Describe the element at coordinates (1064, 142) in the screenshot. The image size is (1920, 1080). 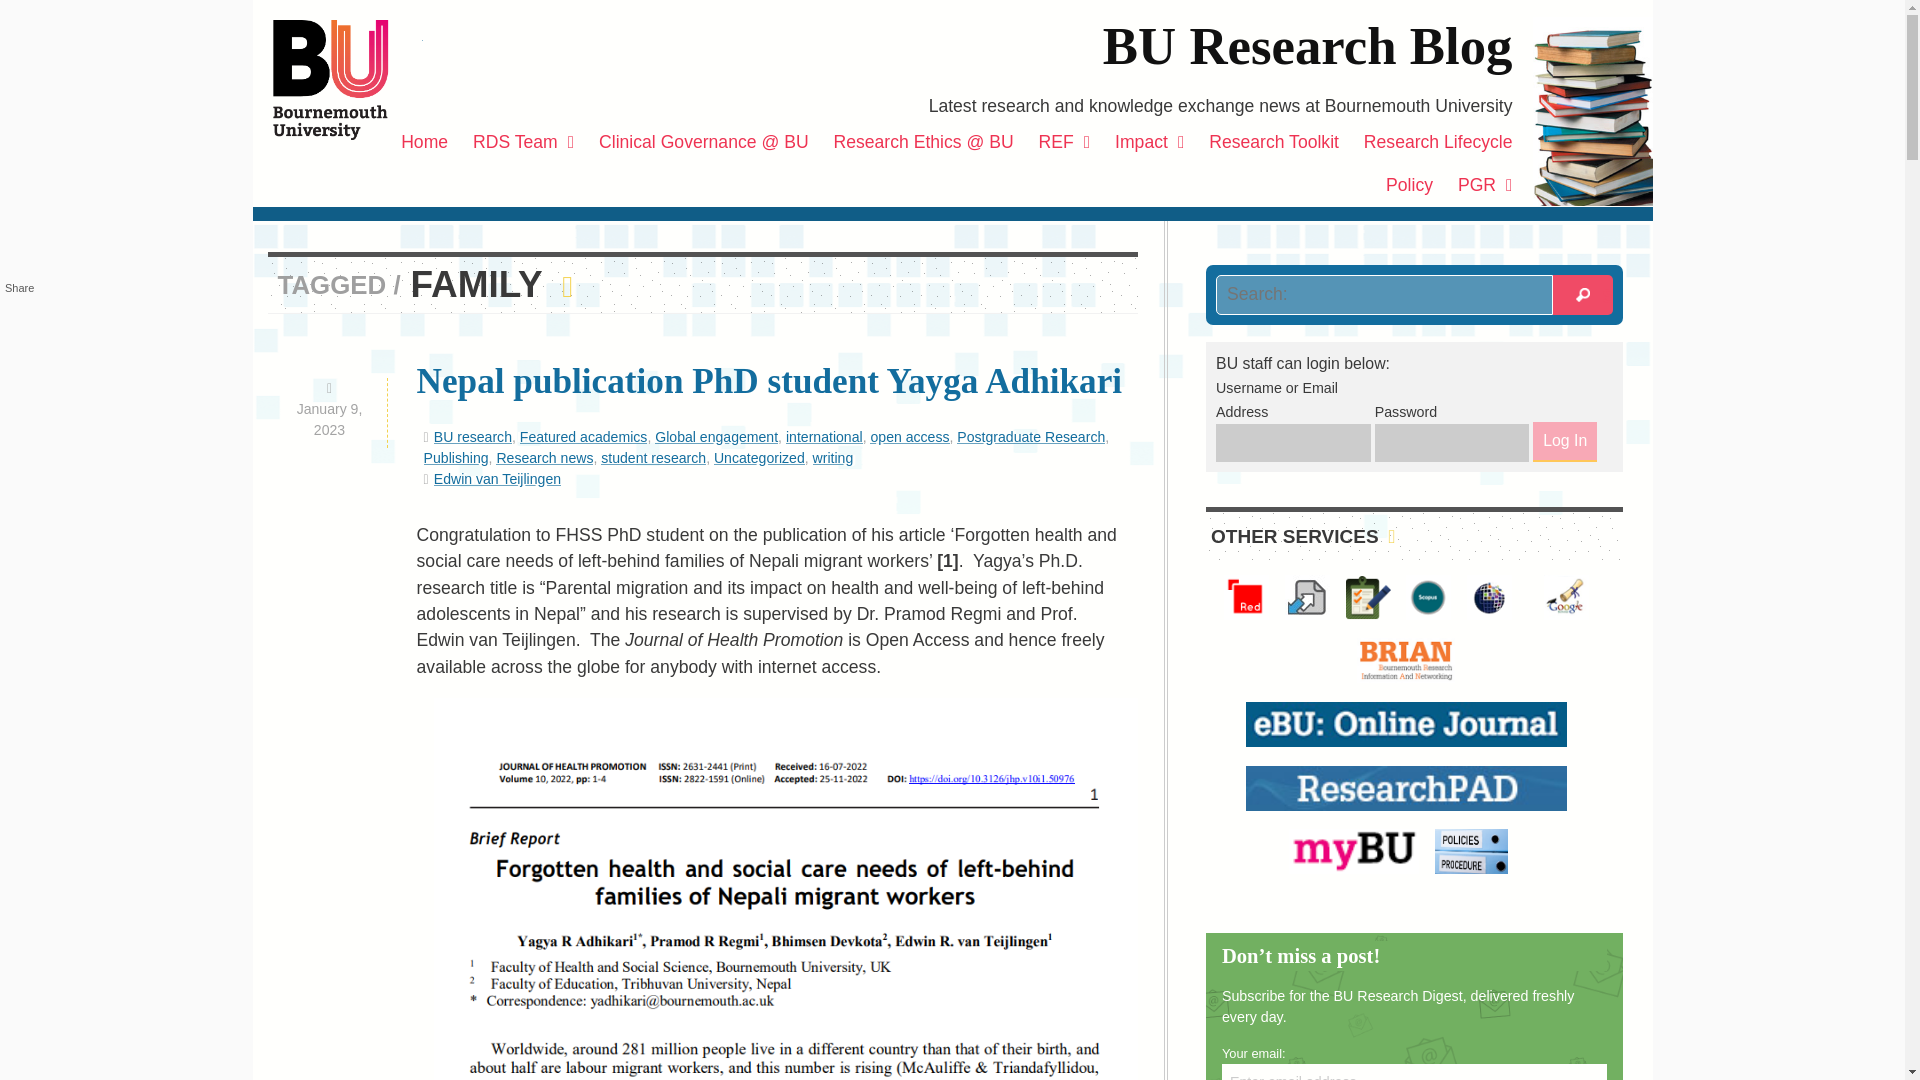
I see `REF` at that location.